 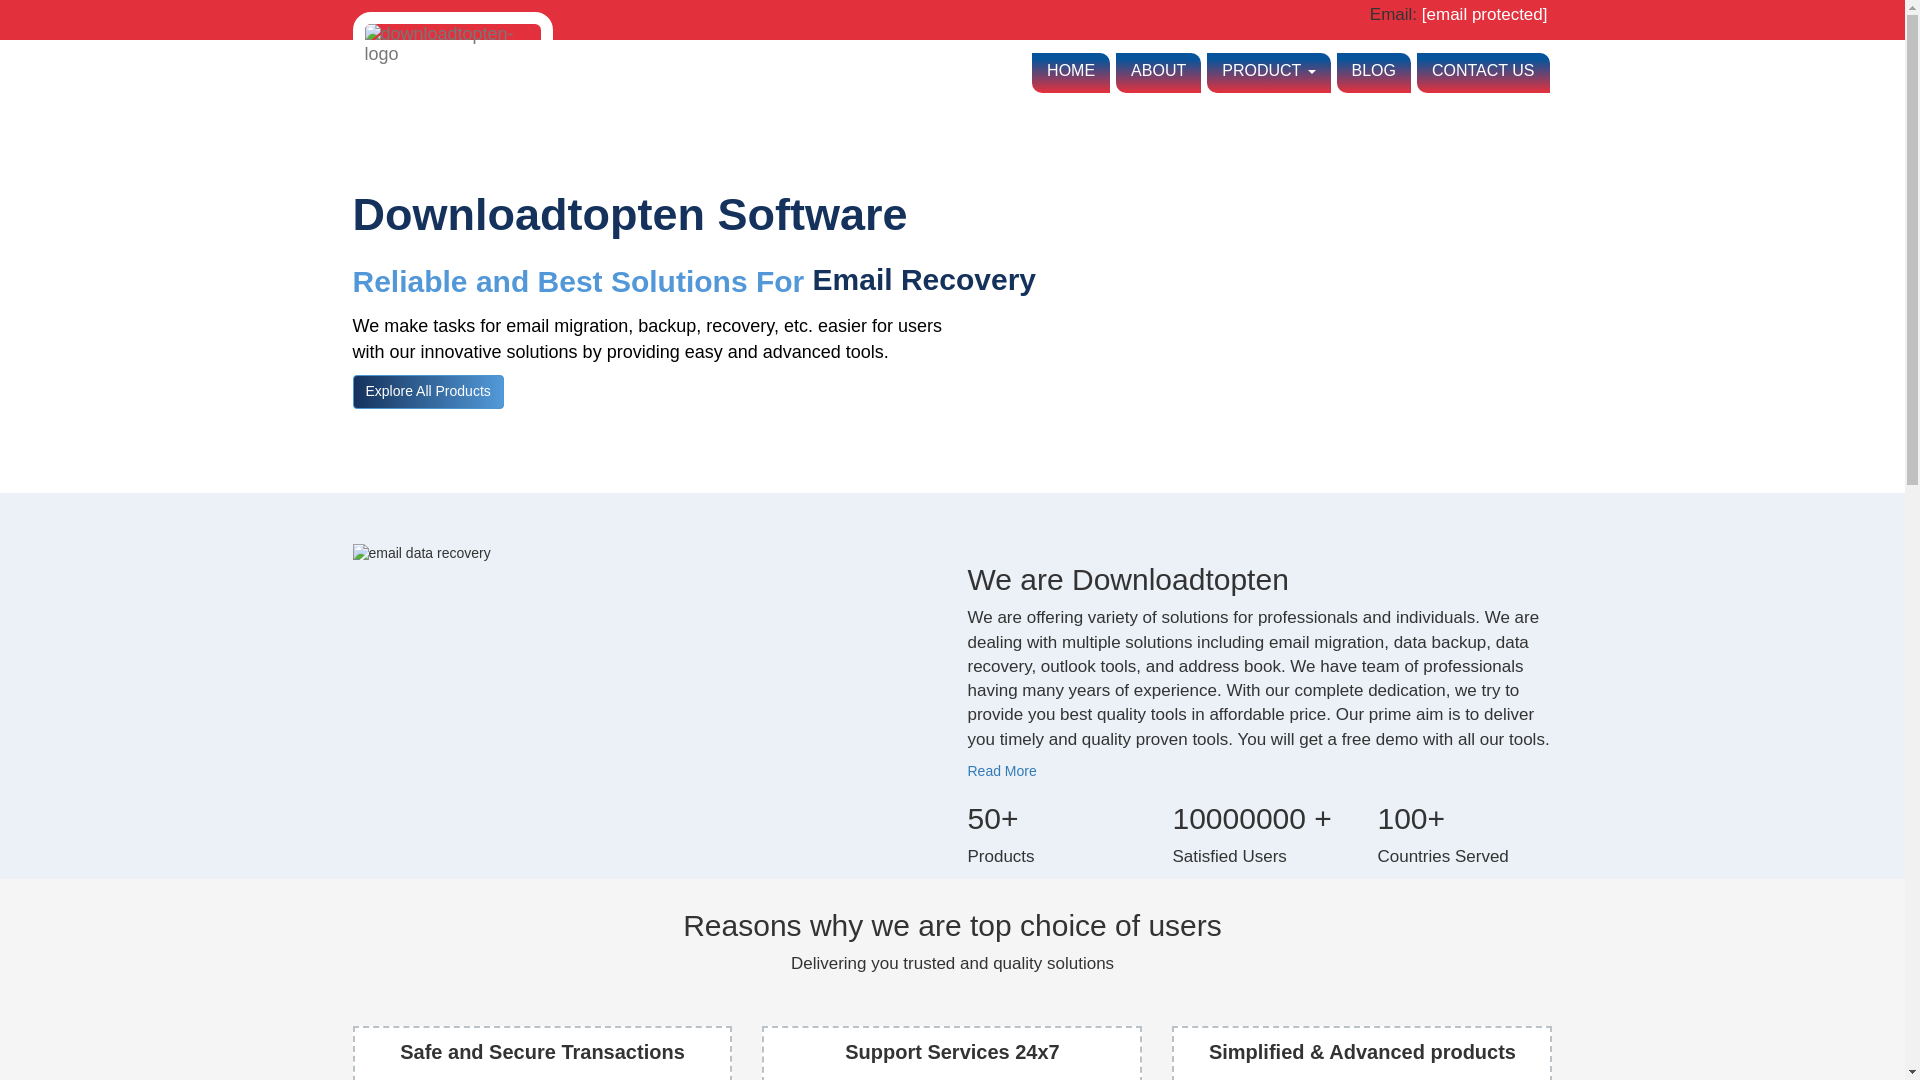 What do you see at coordinates (1268, 72) in the screenshot?
I see `PRODUCT` at bounding box center [1268, 72].